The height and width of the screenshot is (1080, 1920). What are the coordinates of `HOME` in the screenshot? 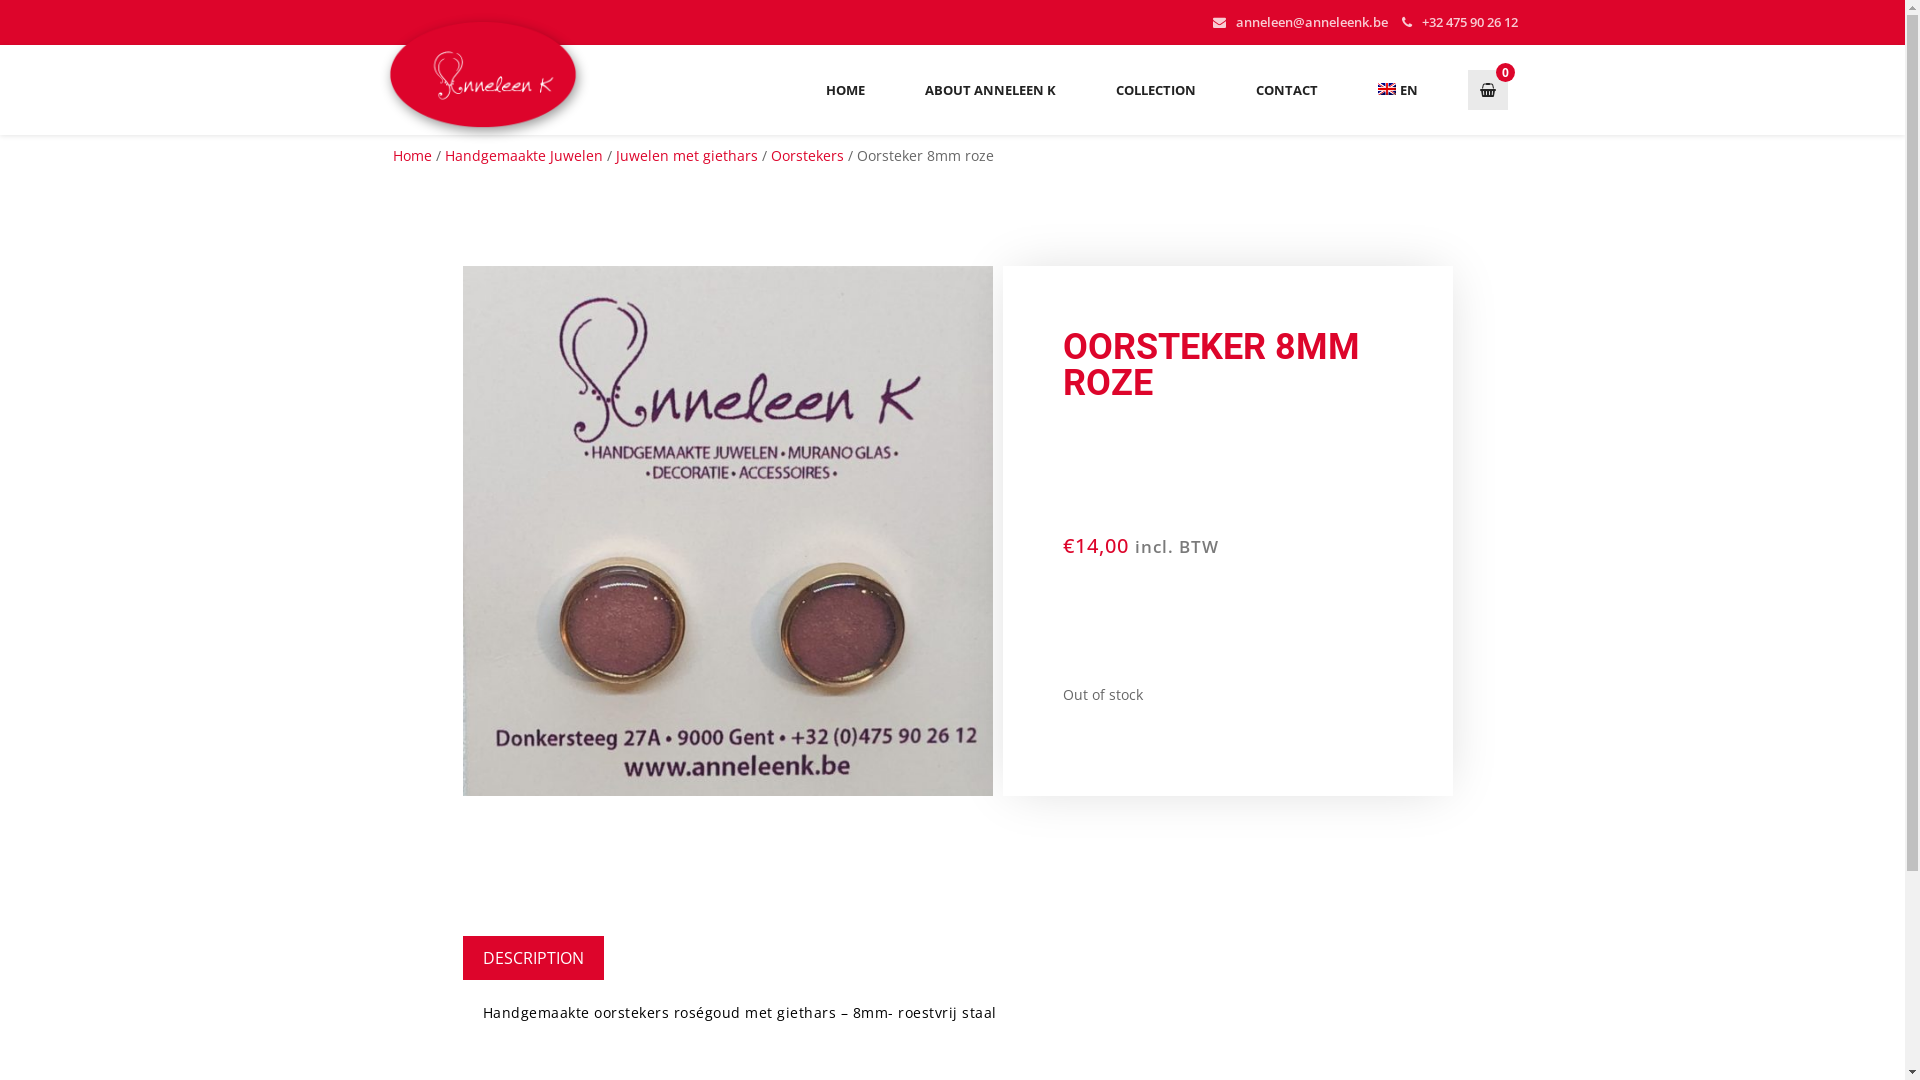 It's located at (846, 90).